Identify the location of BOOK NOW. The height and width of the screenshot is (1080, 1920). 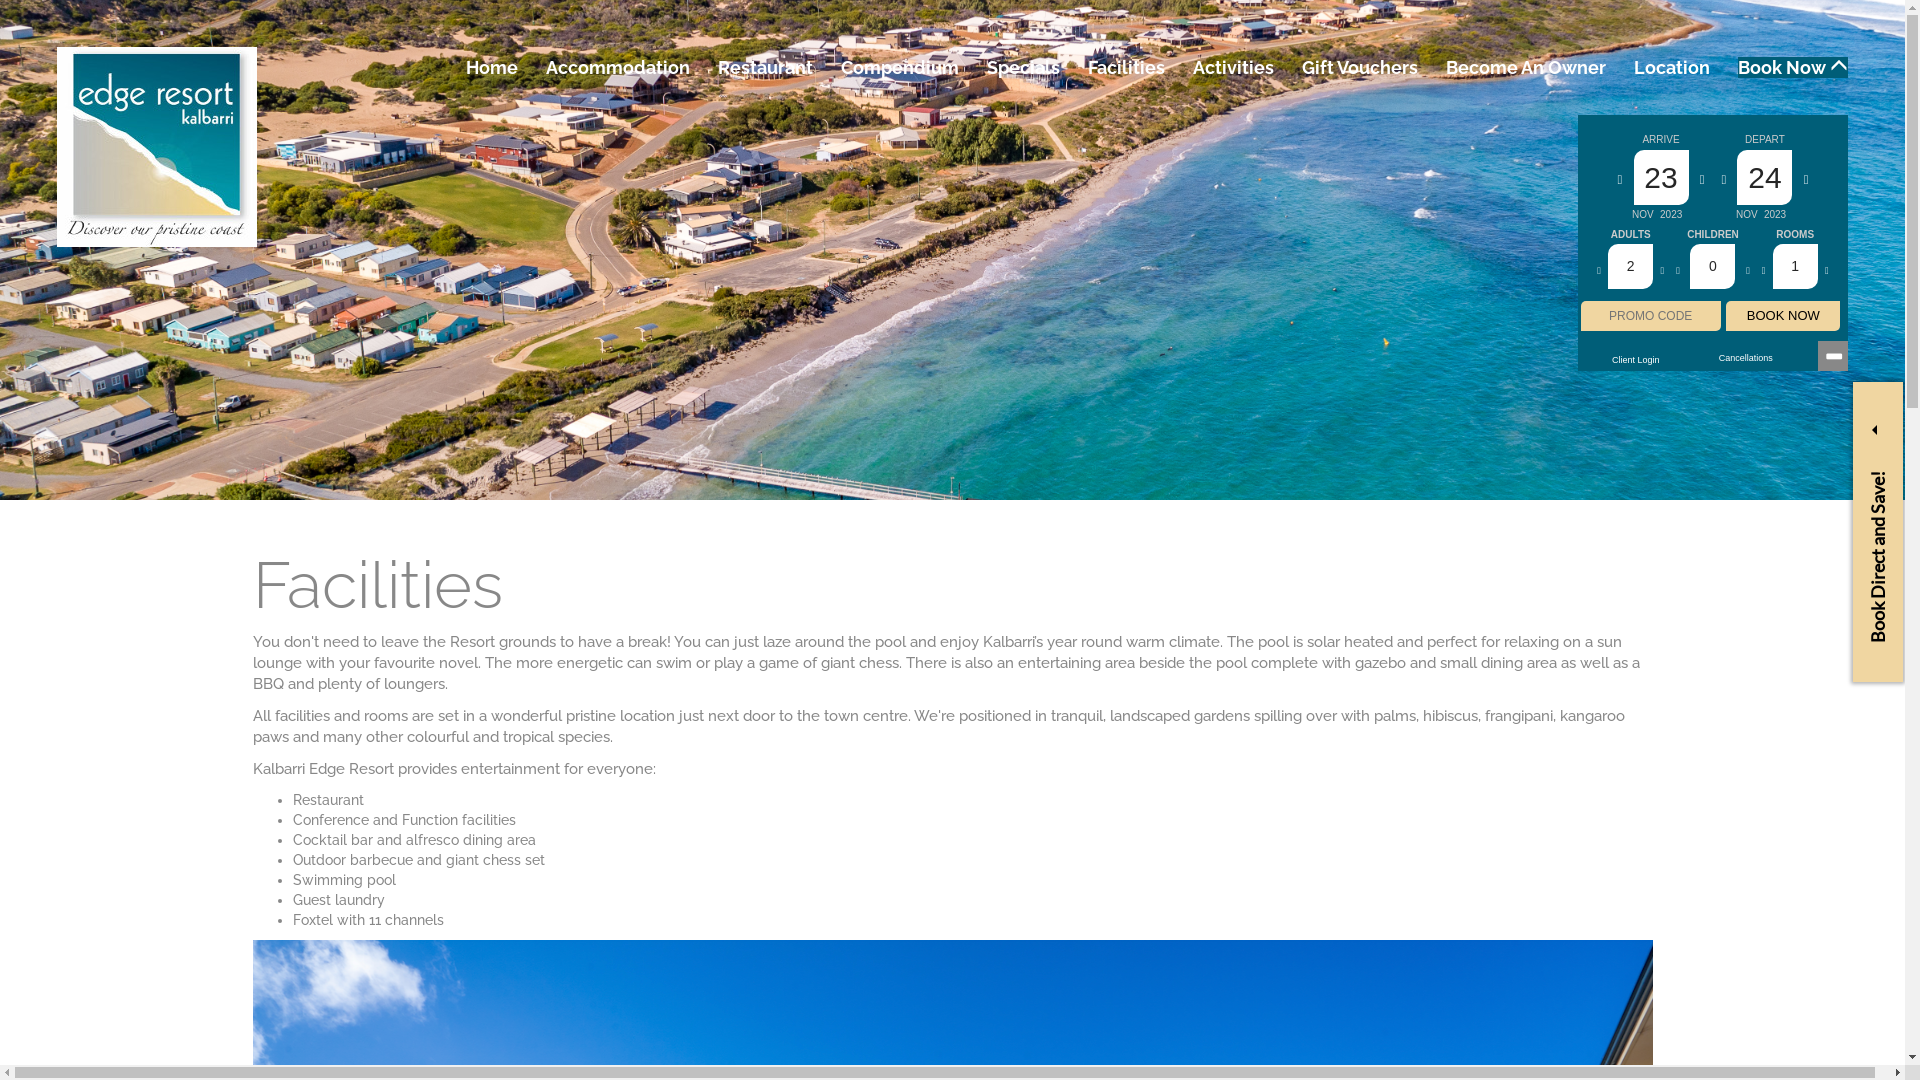
(1783, 316).